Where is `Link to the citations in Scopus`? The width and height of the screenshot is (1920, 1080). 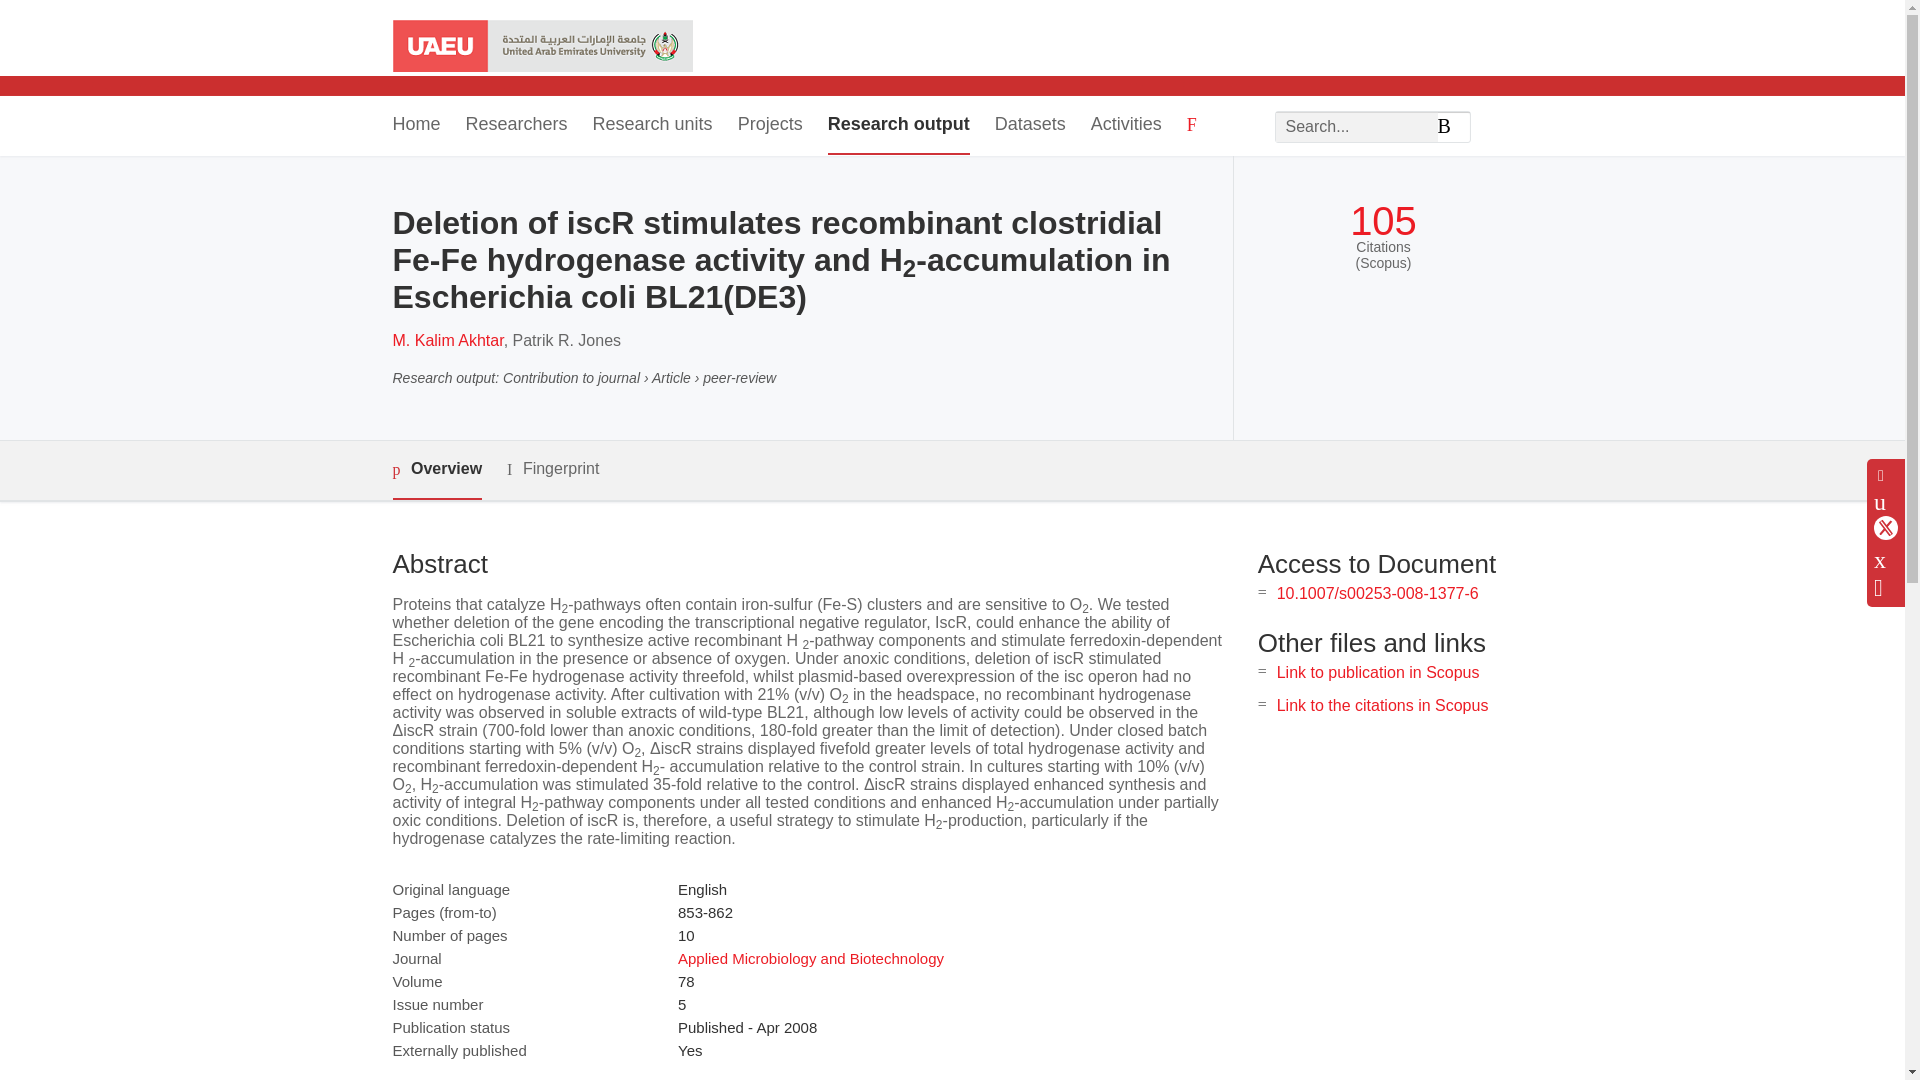
Link to the citations in Scopus is located at coordinates (1382, 704).